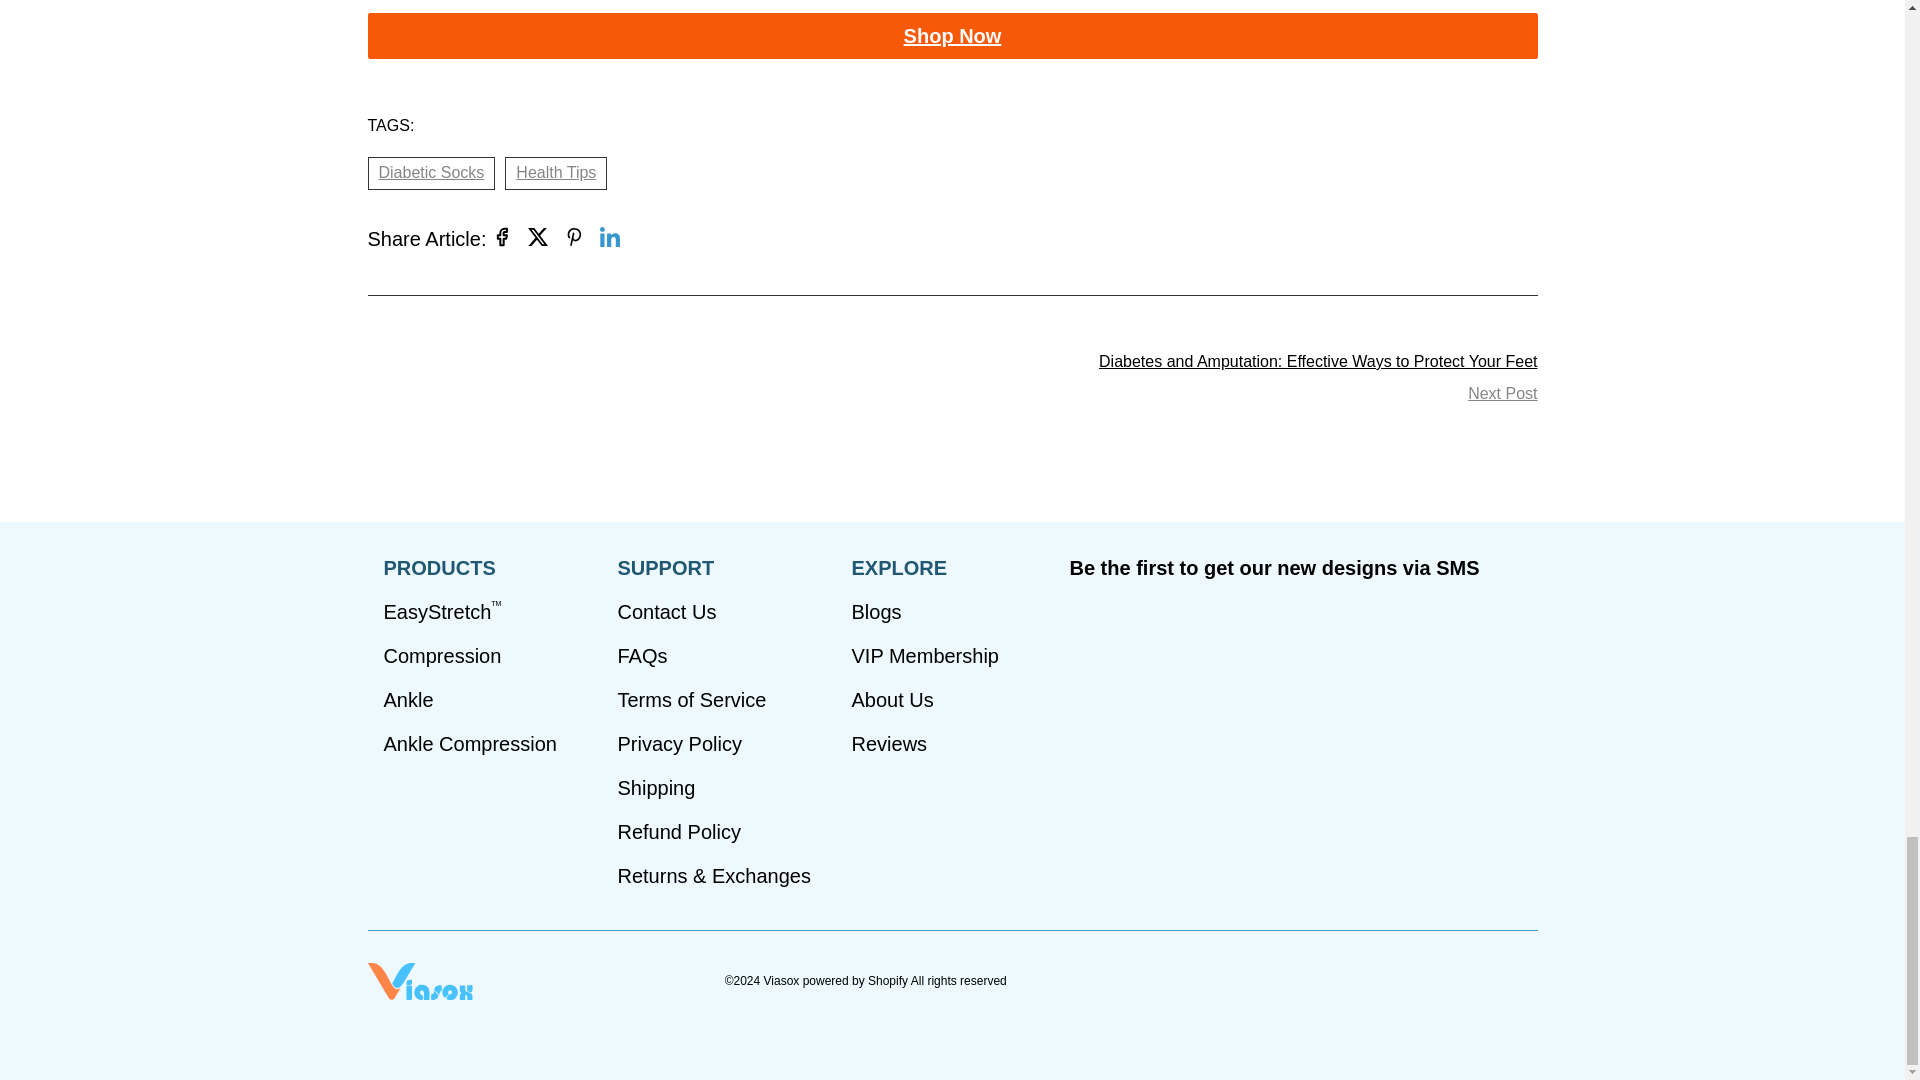 The height and width of the screenshot is (1080, 1920). I want to click on FAQs, so click(643, 655).